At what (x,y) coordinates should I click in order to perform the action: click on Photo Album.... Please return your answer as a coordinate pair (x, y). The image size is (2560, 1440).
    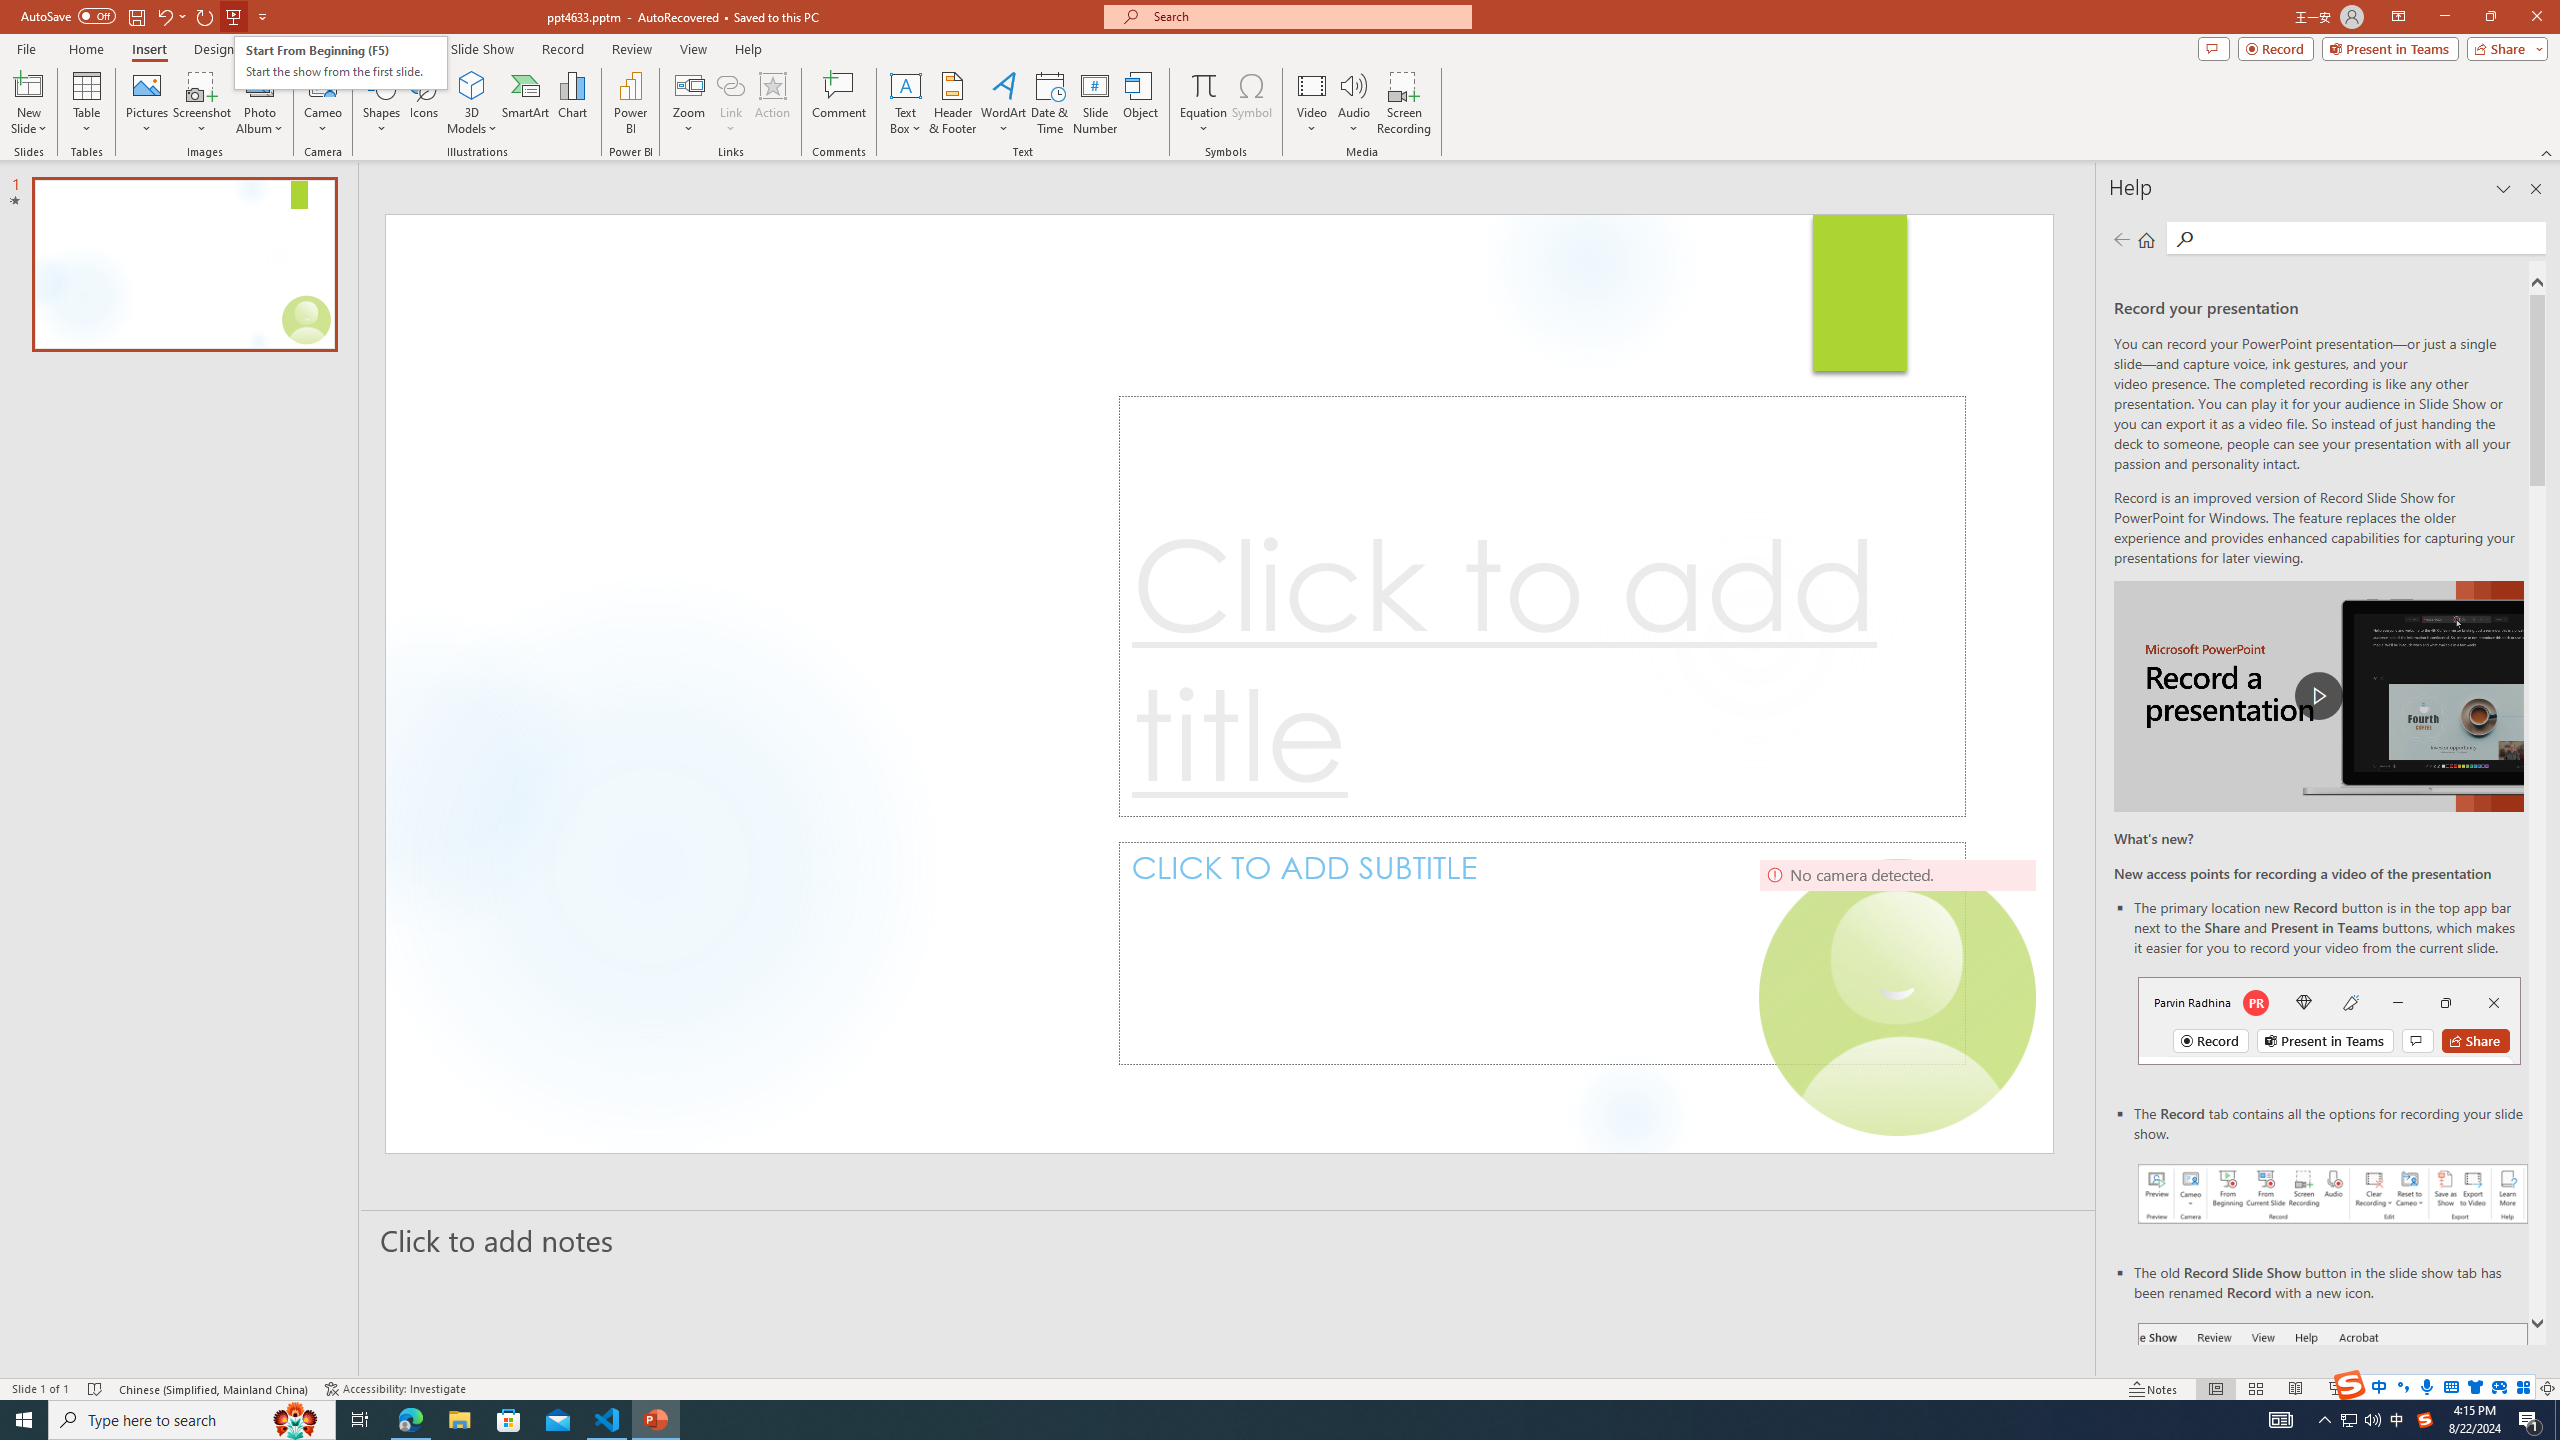
    Looking at the image, I should click on (259, 103).